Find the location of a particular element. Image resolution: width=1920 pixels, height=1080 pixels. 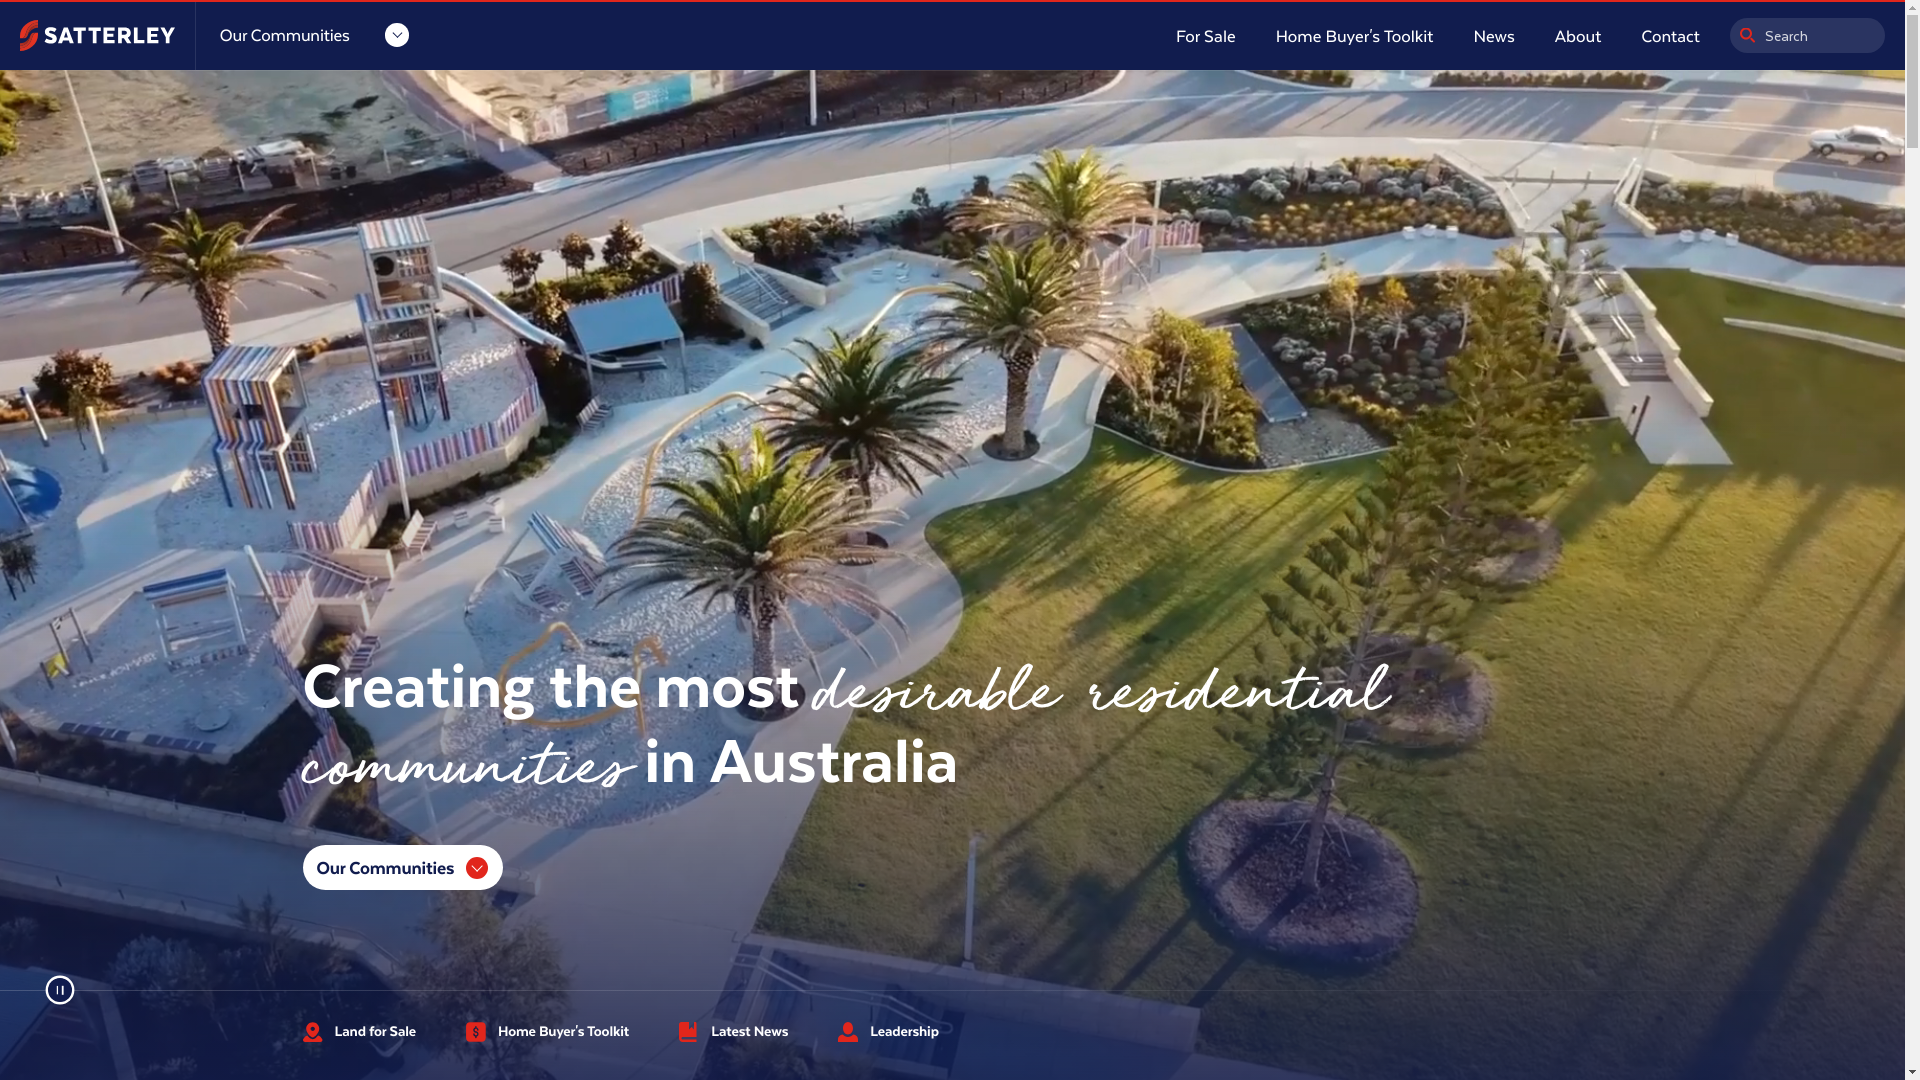

For Sale is located at coordinates (1206, 35).